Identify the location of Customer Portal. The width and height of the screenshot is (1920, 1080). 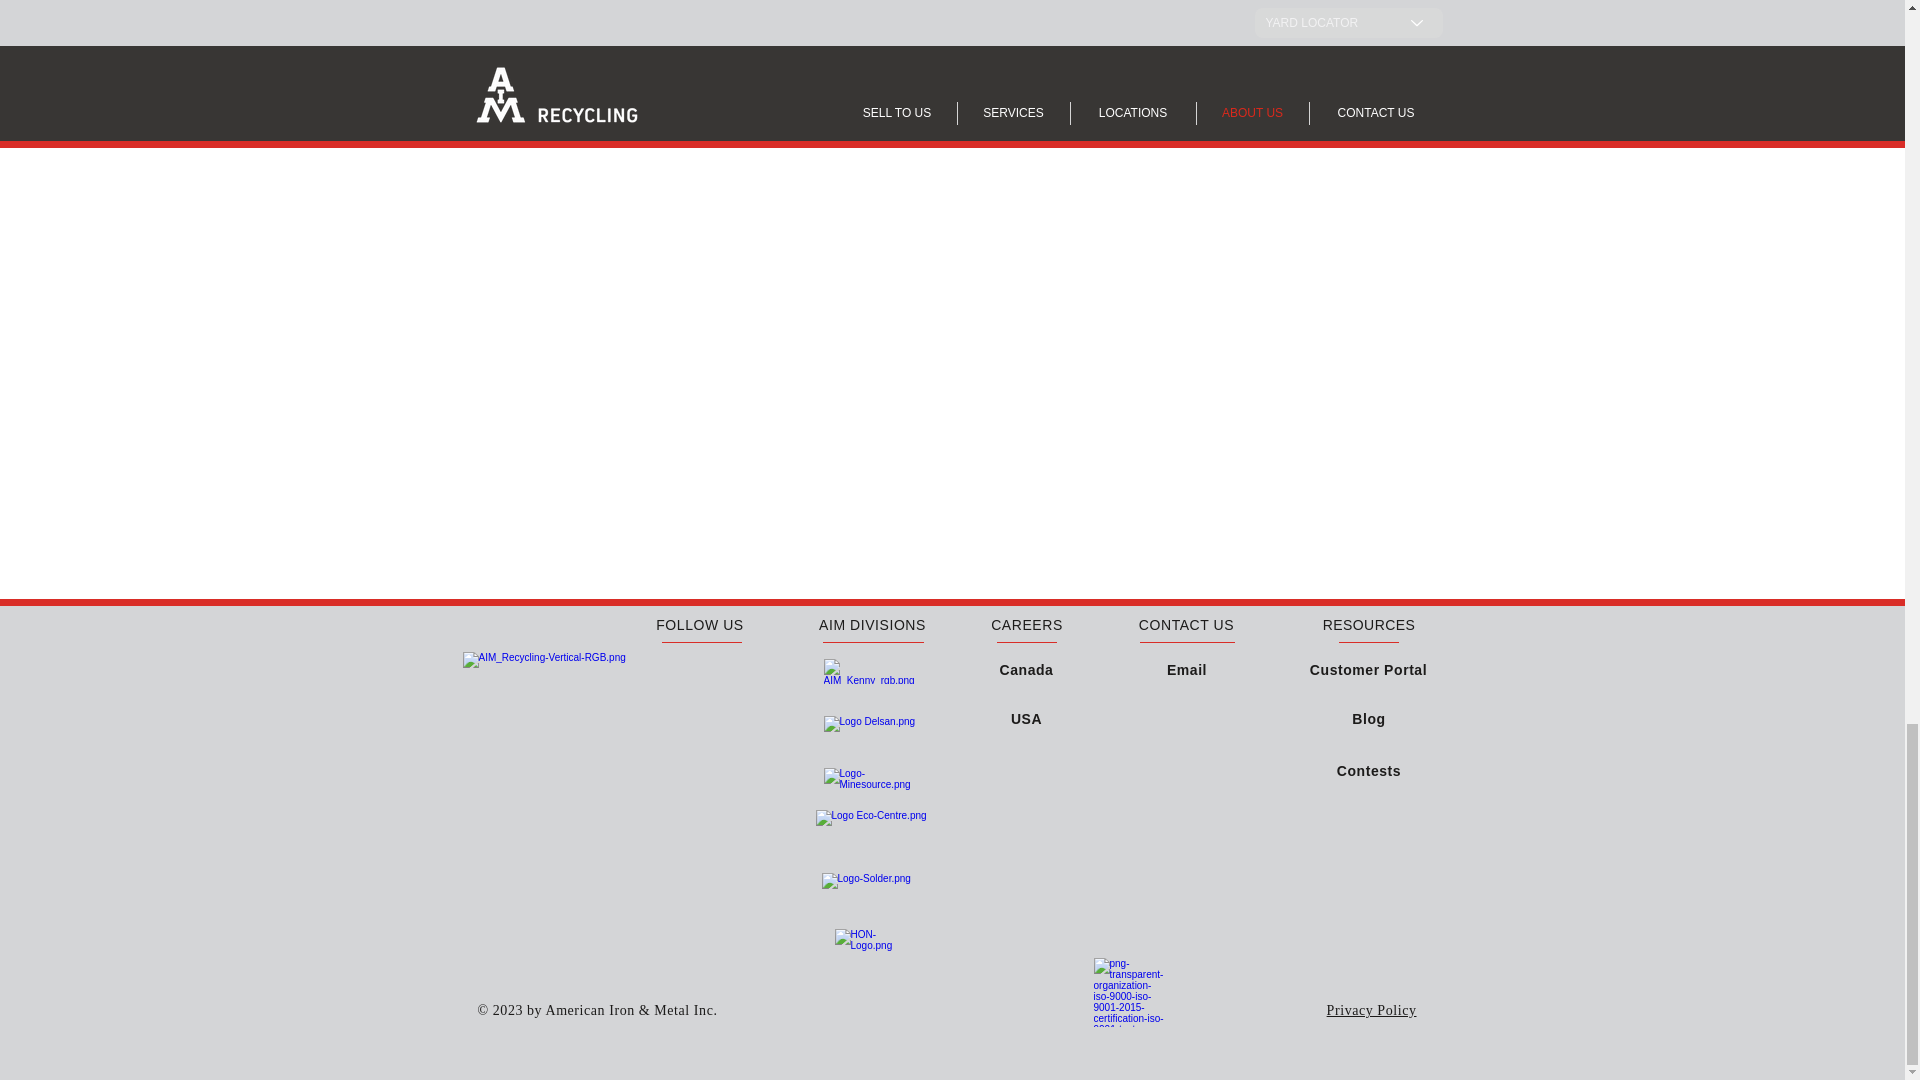
(1368, 668).